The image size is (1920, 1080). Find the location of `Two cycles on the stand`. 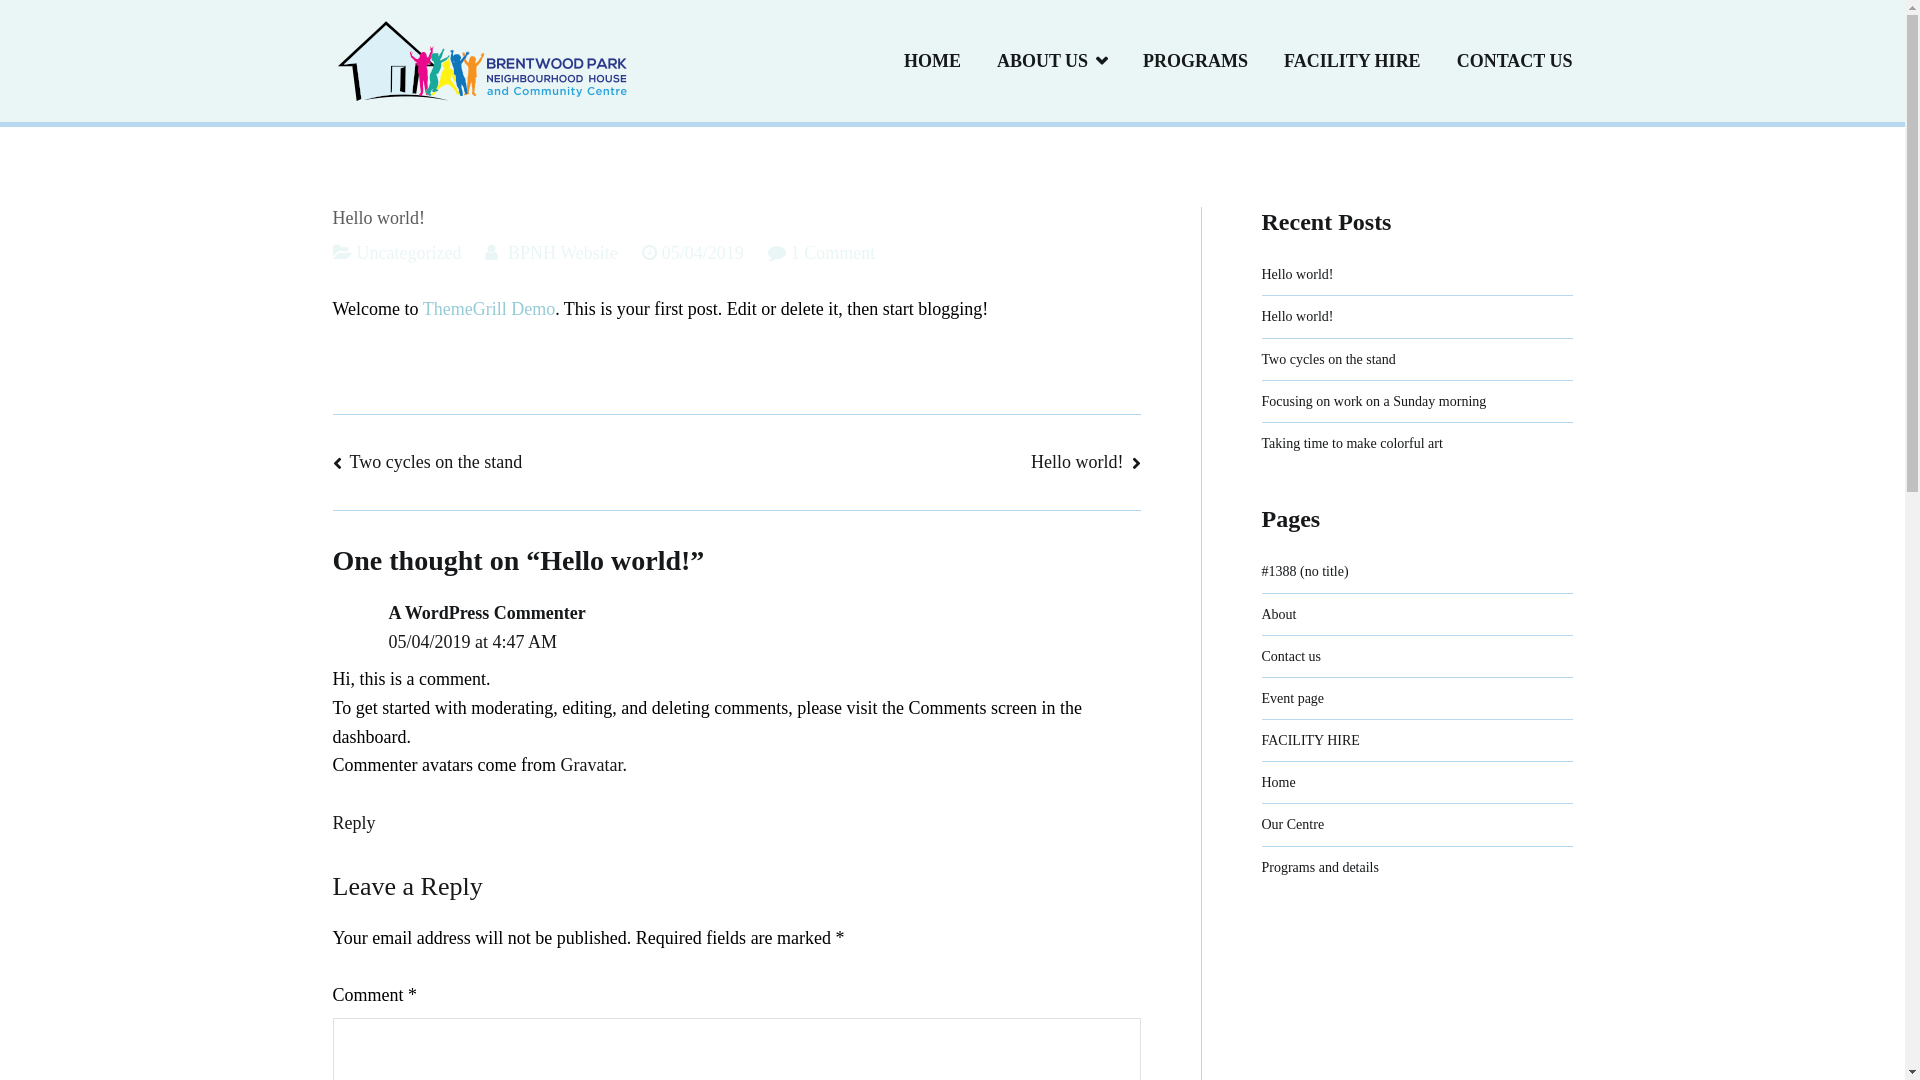

Two cycles on the stand is located at coordinates (1329, 360).